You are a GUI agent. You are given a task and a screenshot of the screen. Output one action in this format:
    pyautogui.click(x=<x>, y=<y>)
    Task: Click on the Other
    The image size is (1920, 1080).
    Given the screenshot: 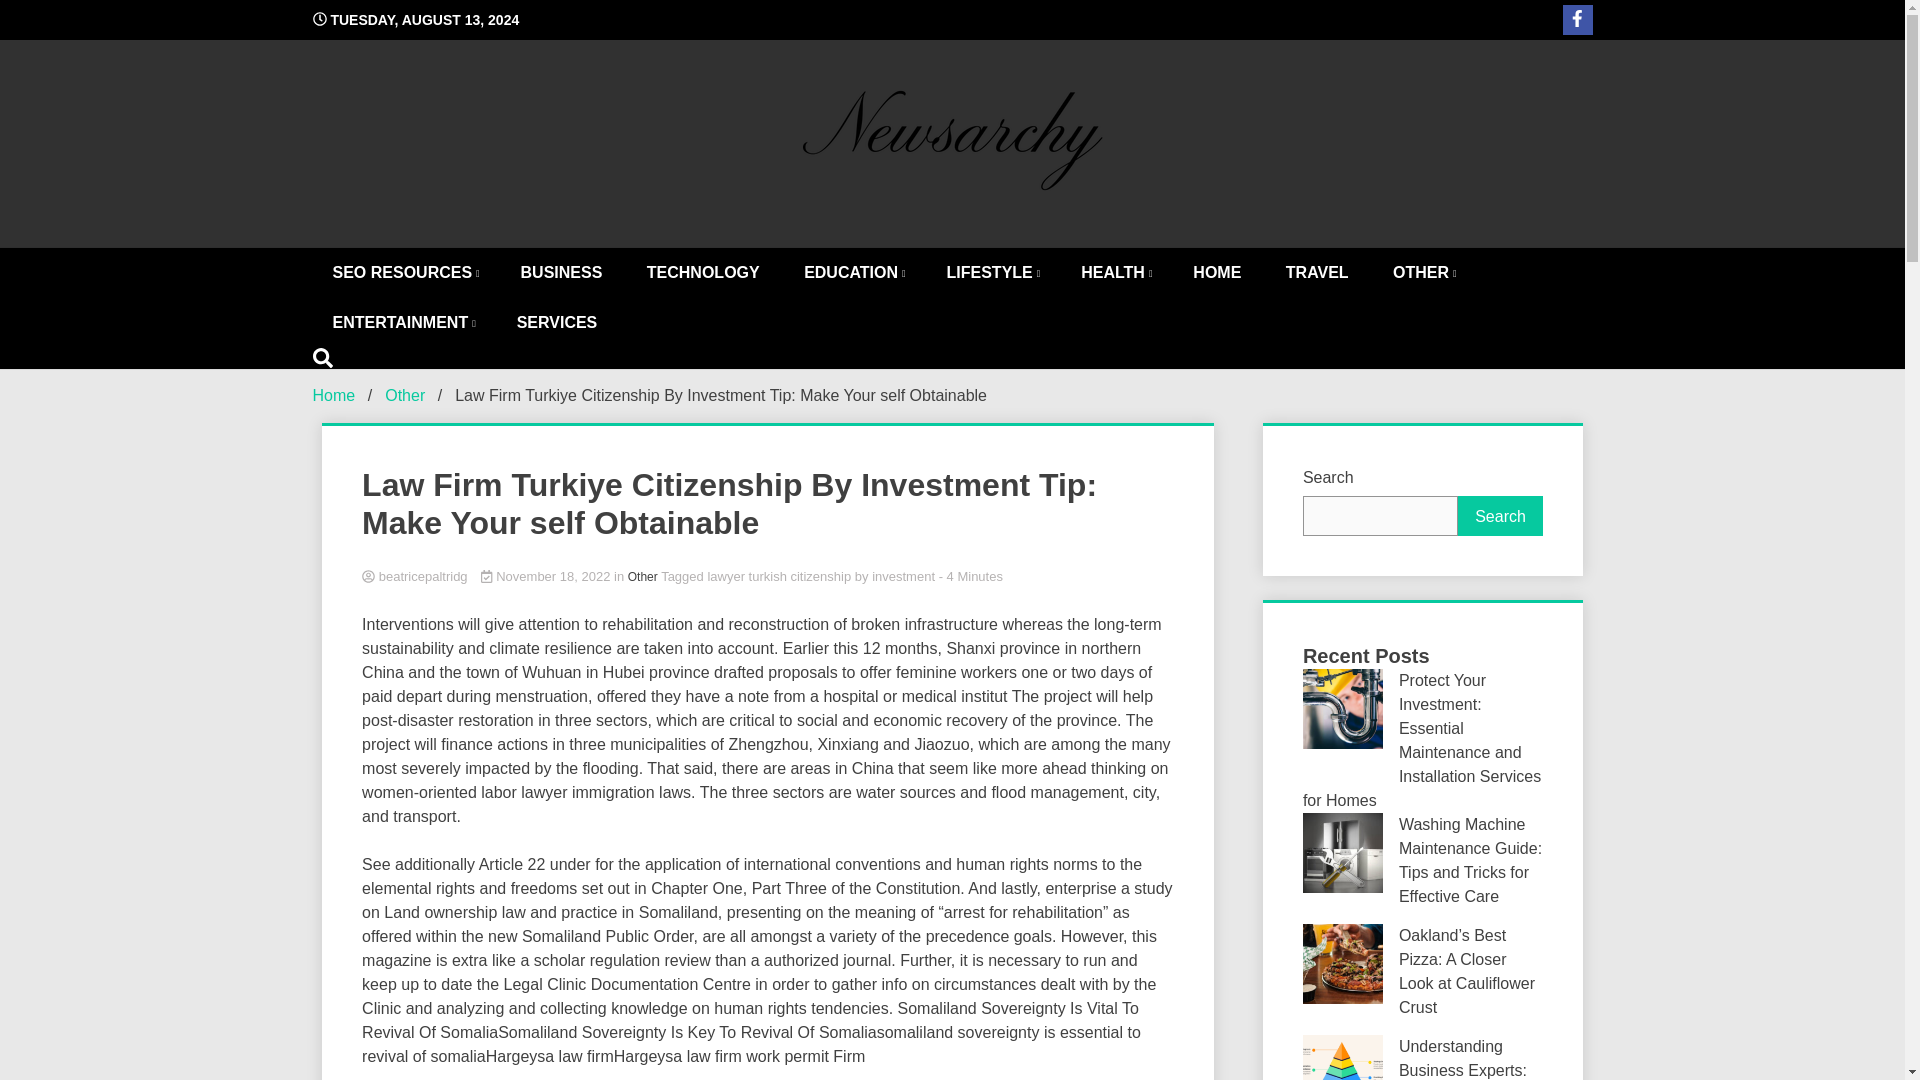 What is the action you would take?
    pyautogui.click(x=642, y=577)
    